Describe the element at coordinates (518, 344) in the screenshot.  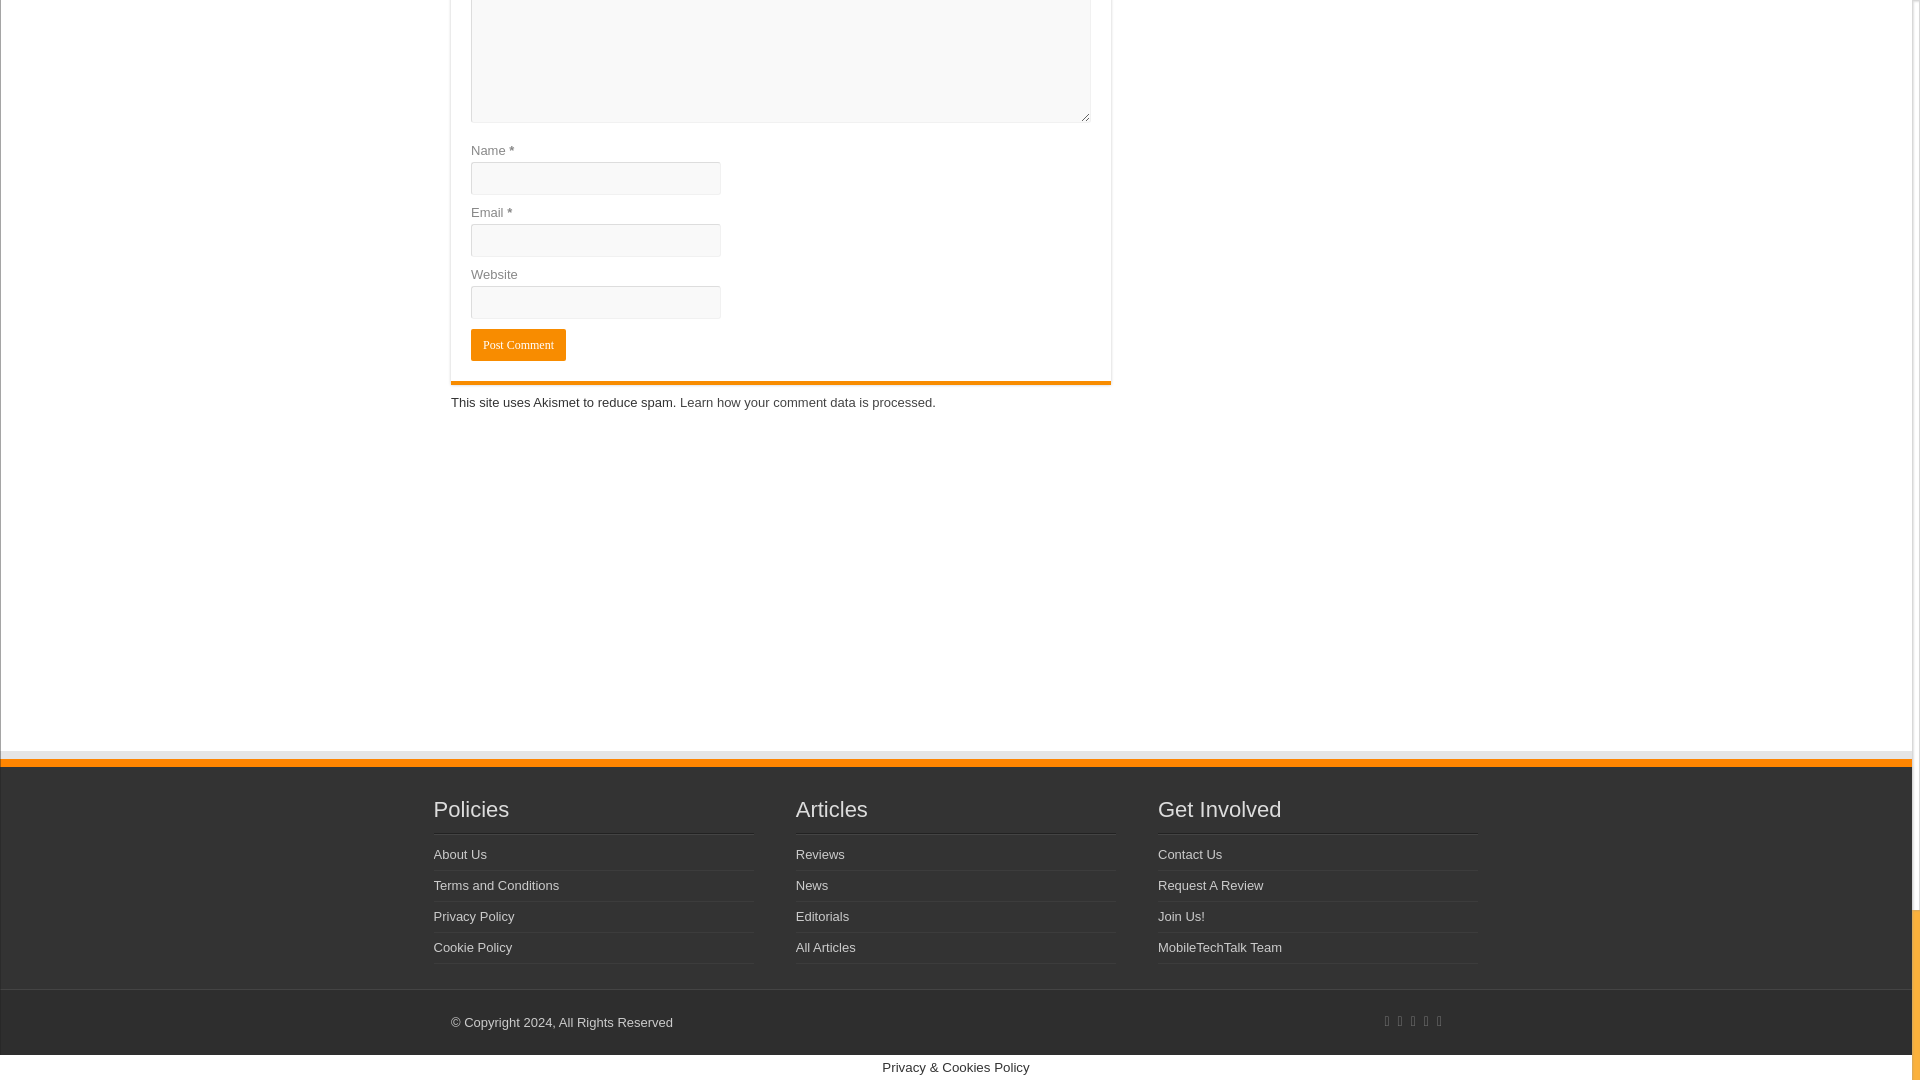
I see `Post Comment` at that location.